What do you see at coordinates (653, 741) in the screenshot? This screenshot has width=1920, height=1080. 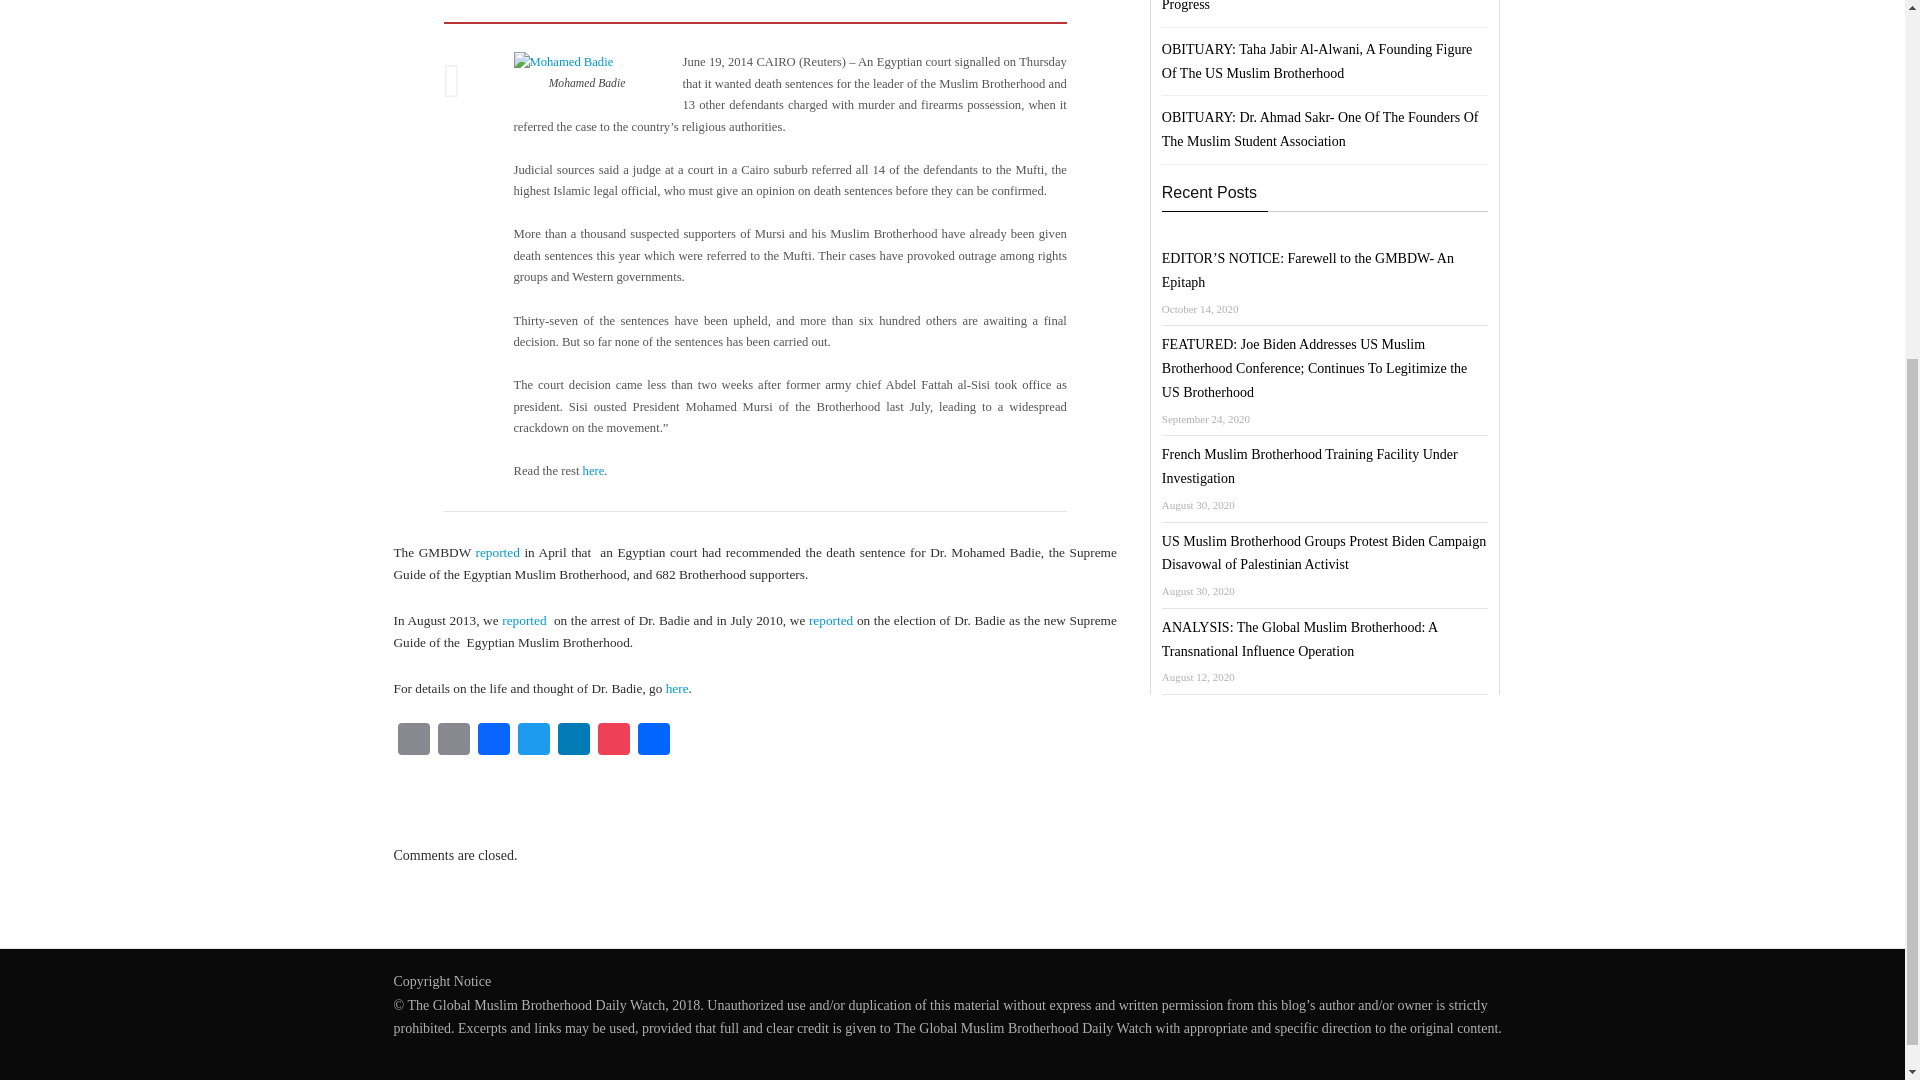 I see `Share` at bounding box center [653, 741].